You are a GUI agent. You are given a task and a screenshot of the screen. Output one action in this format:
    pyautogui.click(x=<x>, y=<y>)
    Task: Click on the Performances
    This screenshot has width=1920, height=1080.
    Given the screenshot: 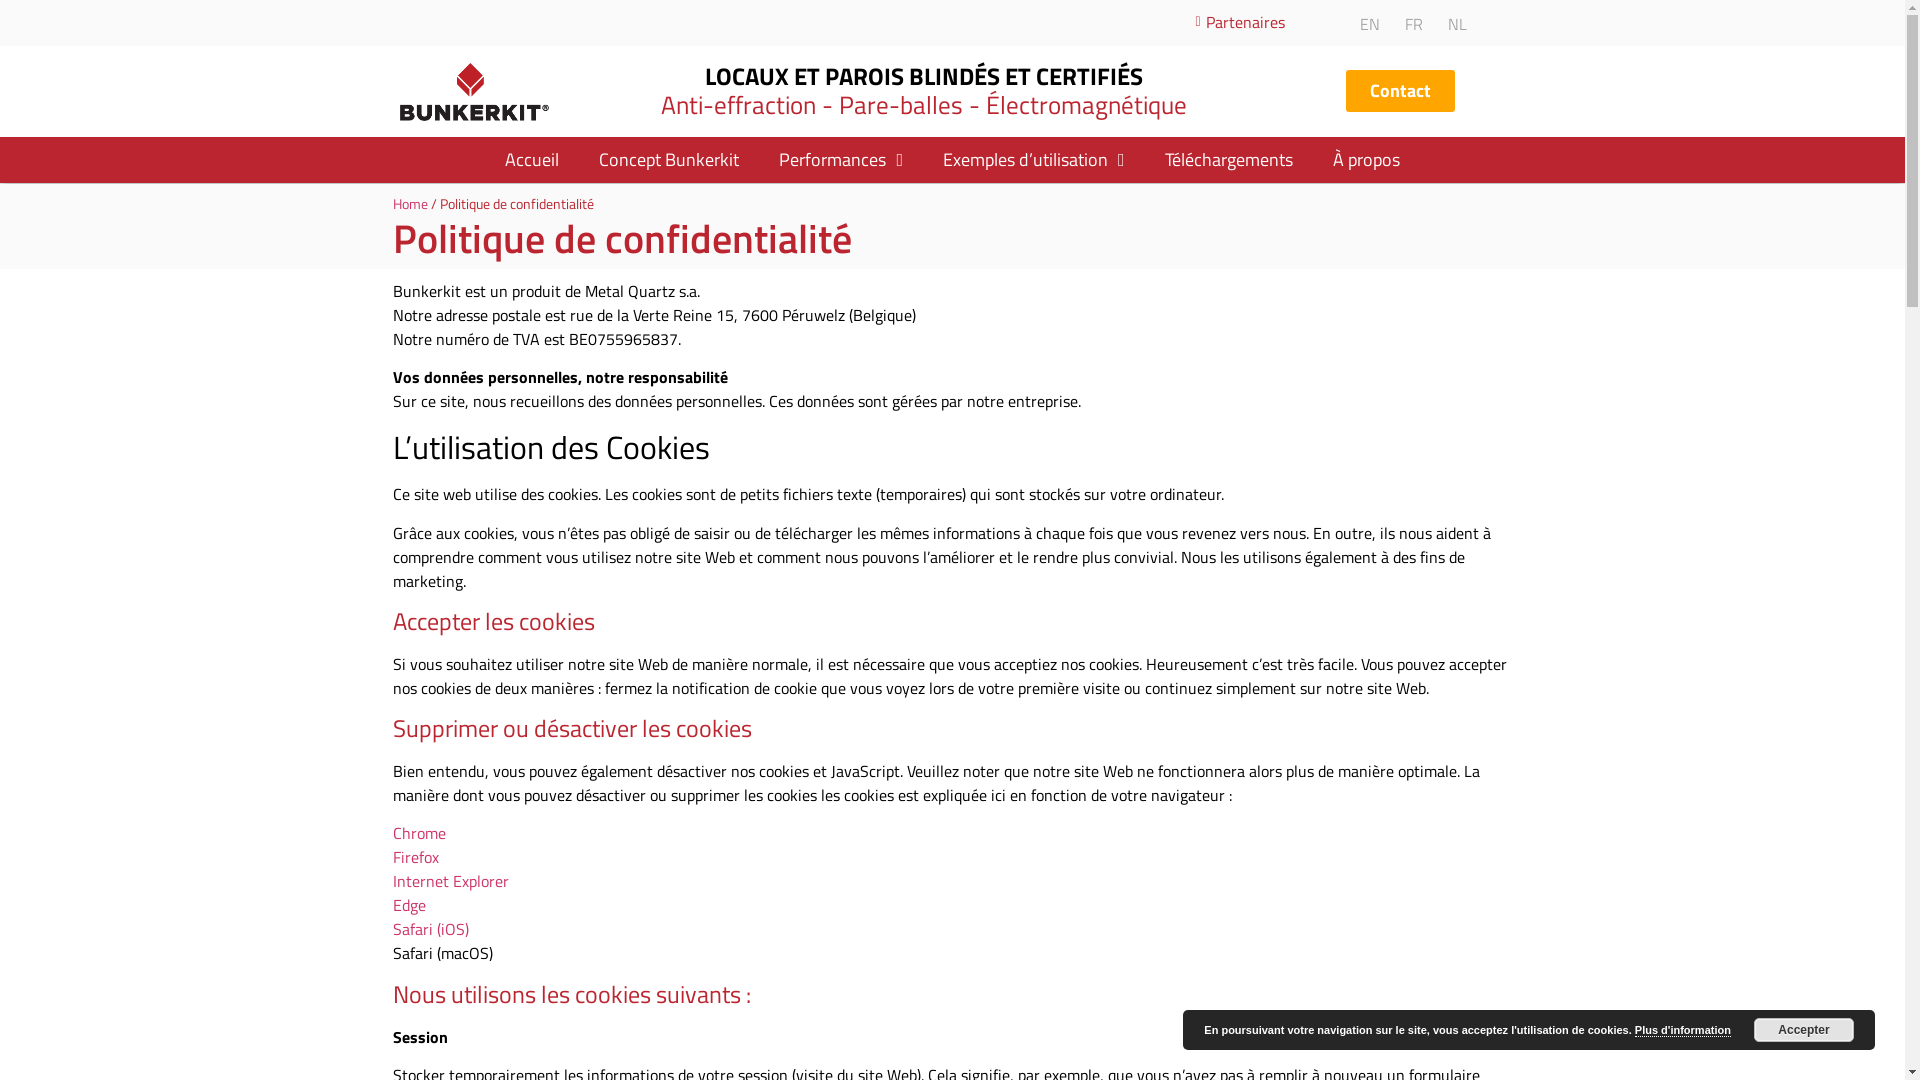 What is the action you would take?
    pyautogui.click(x=841, y=160)
    